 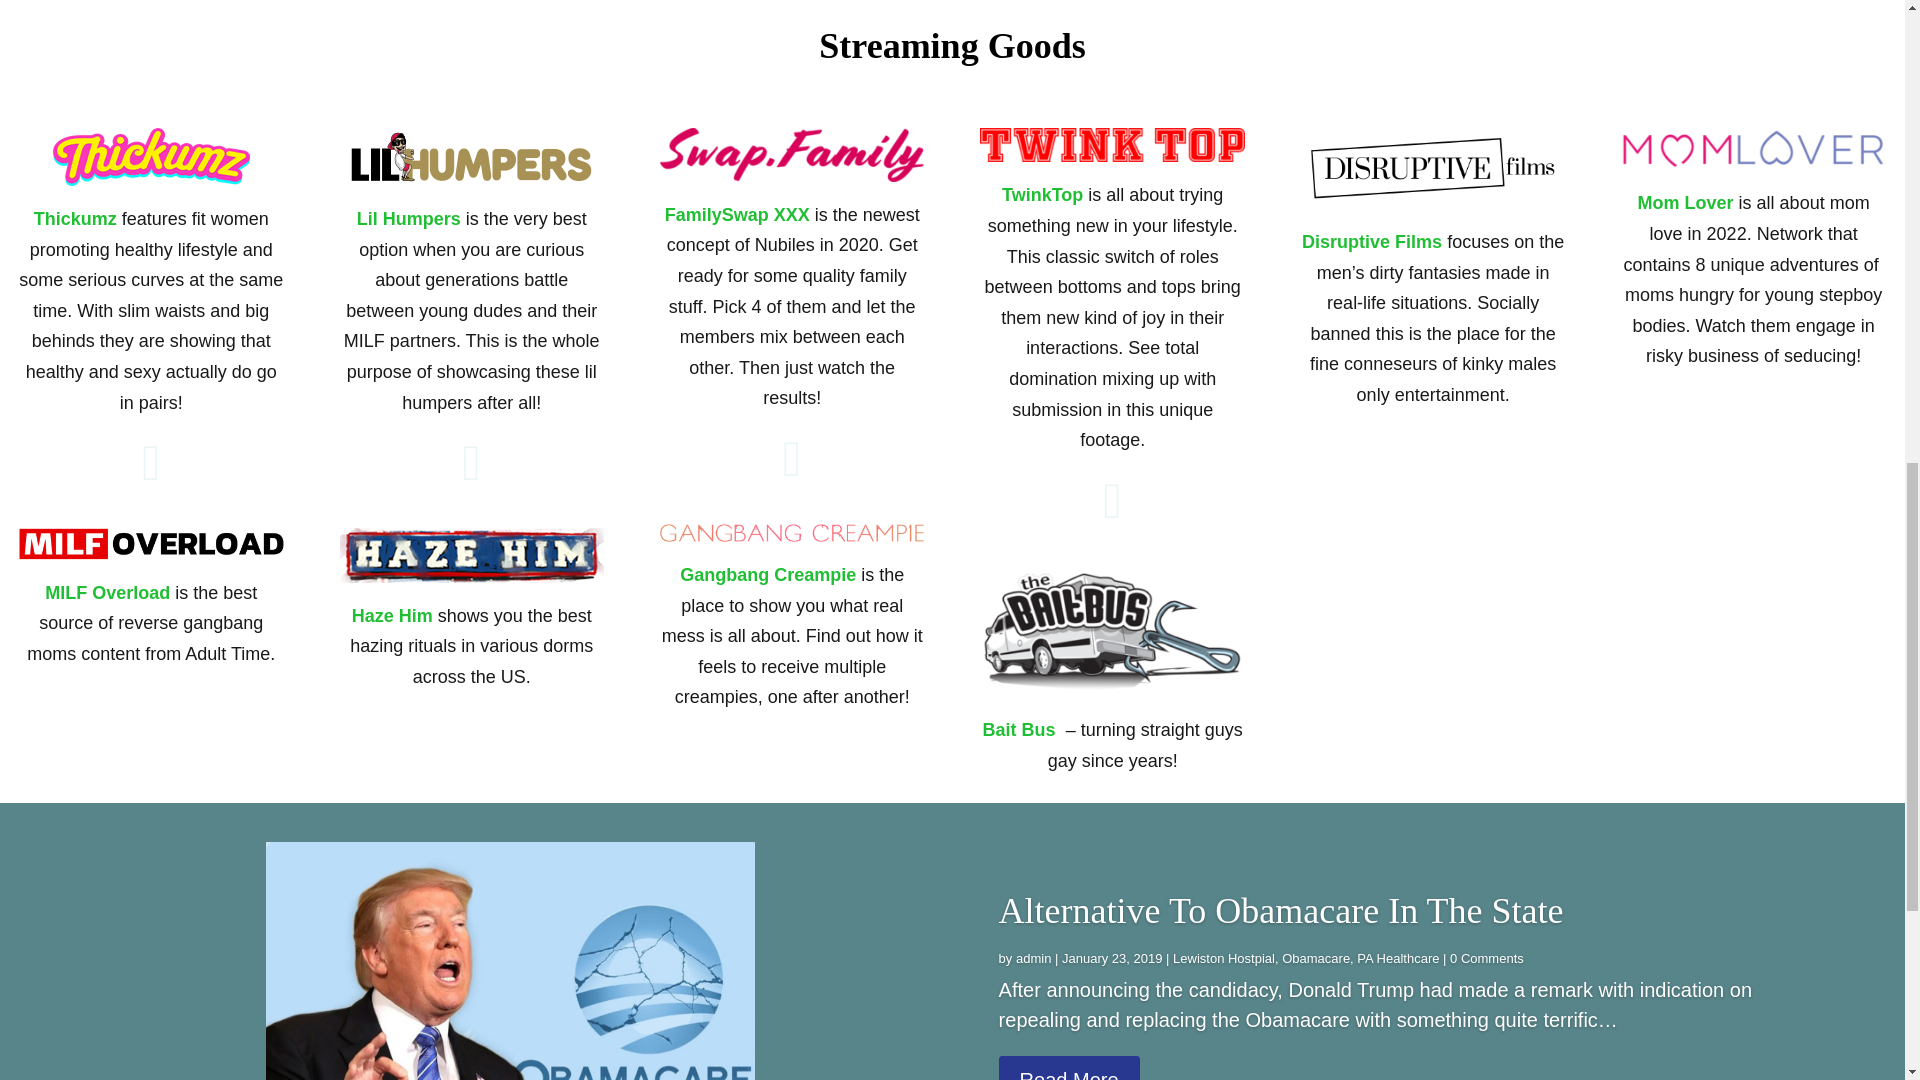 I want to click on Haze Him, so click(x=392, y=616).